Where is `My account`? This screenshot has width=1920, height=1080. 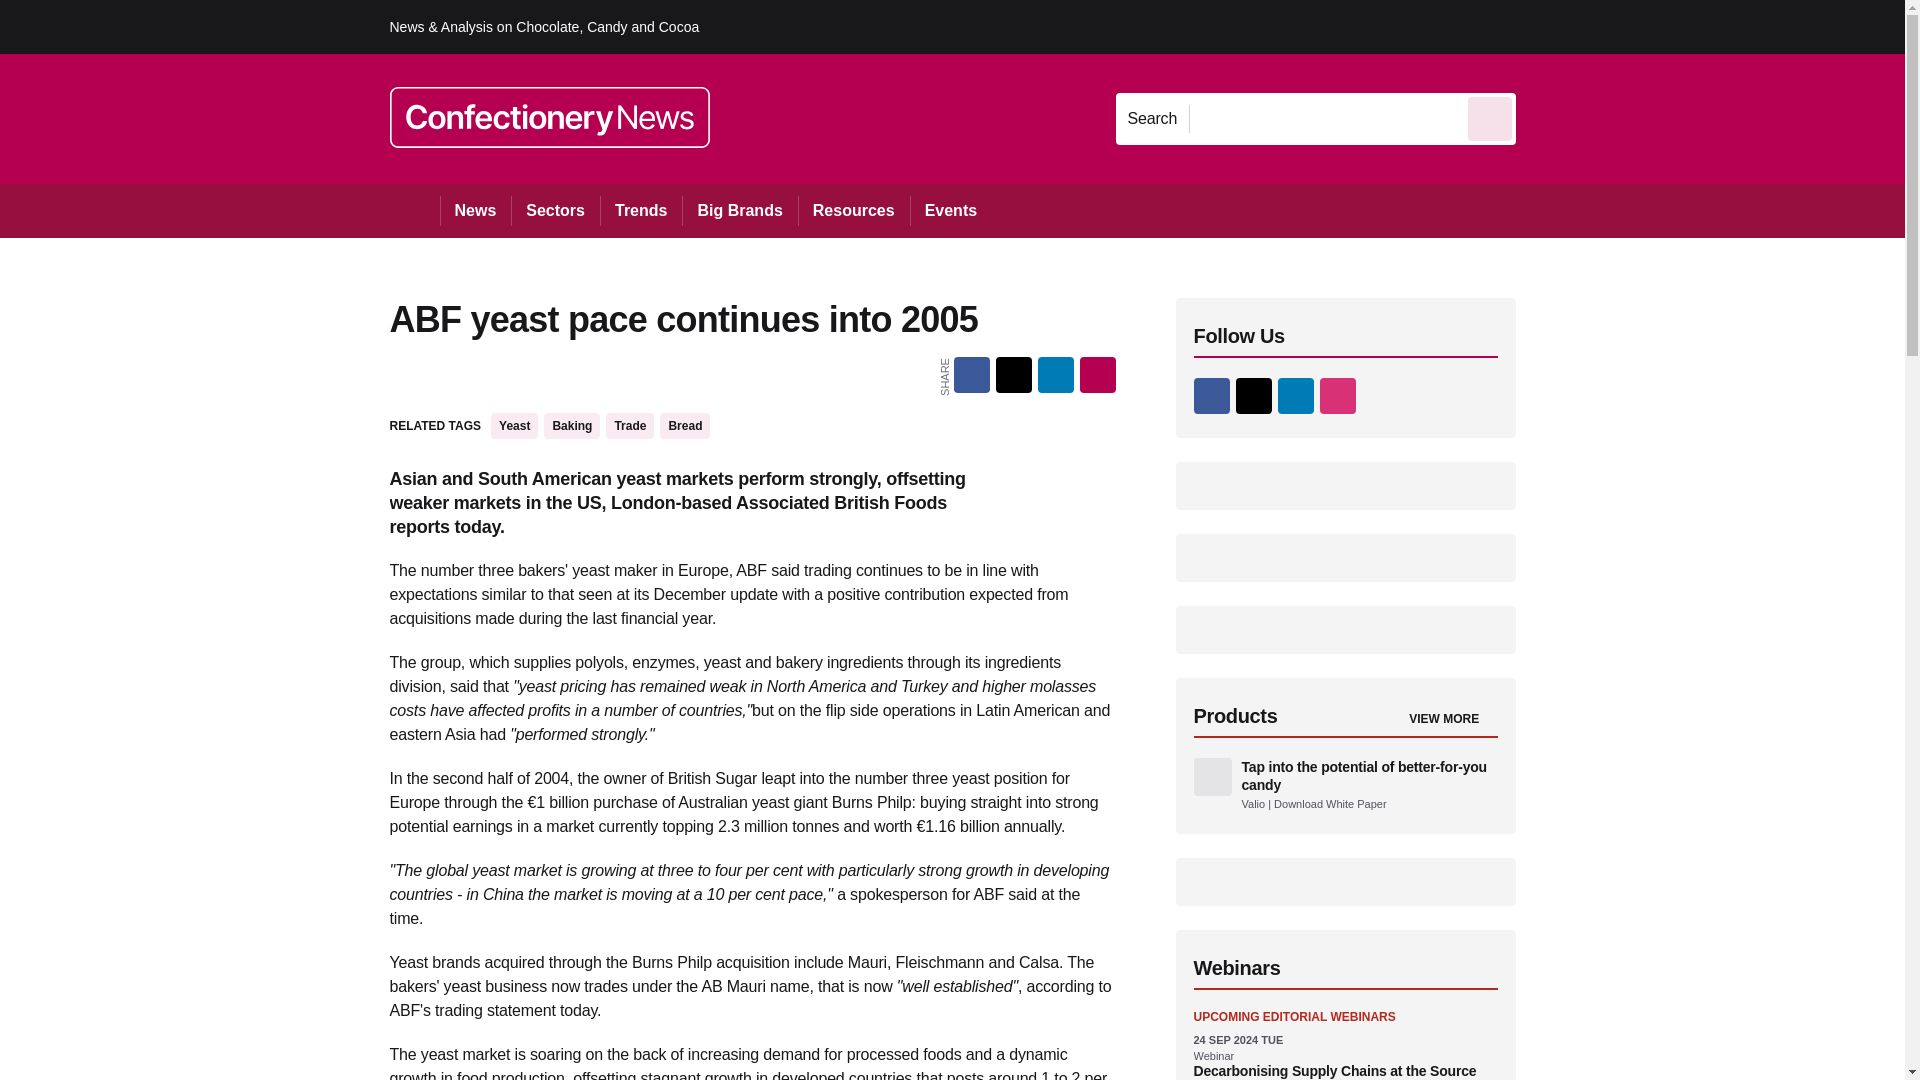 My account is located at coordinates (1658, 26).